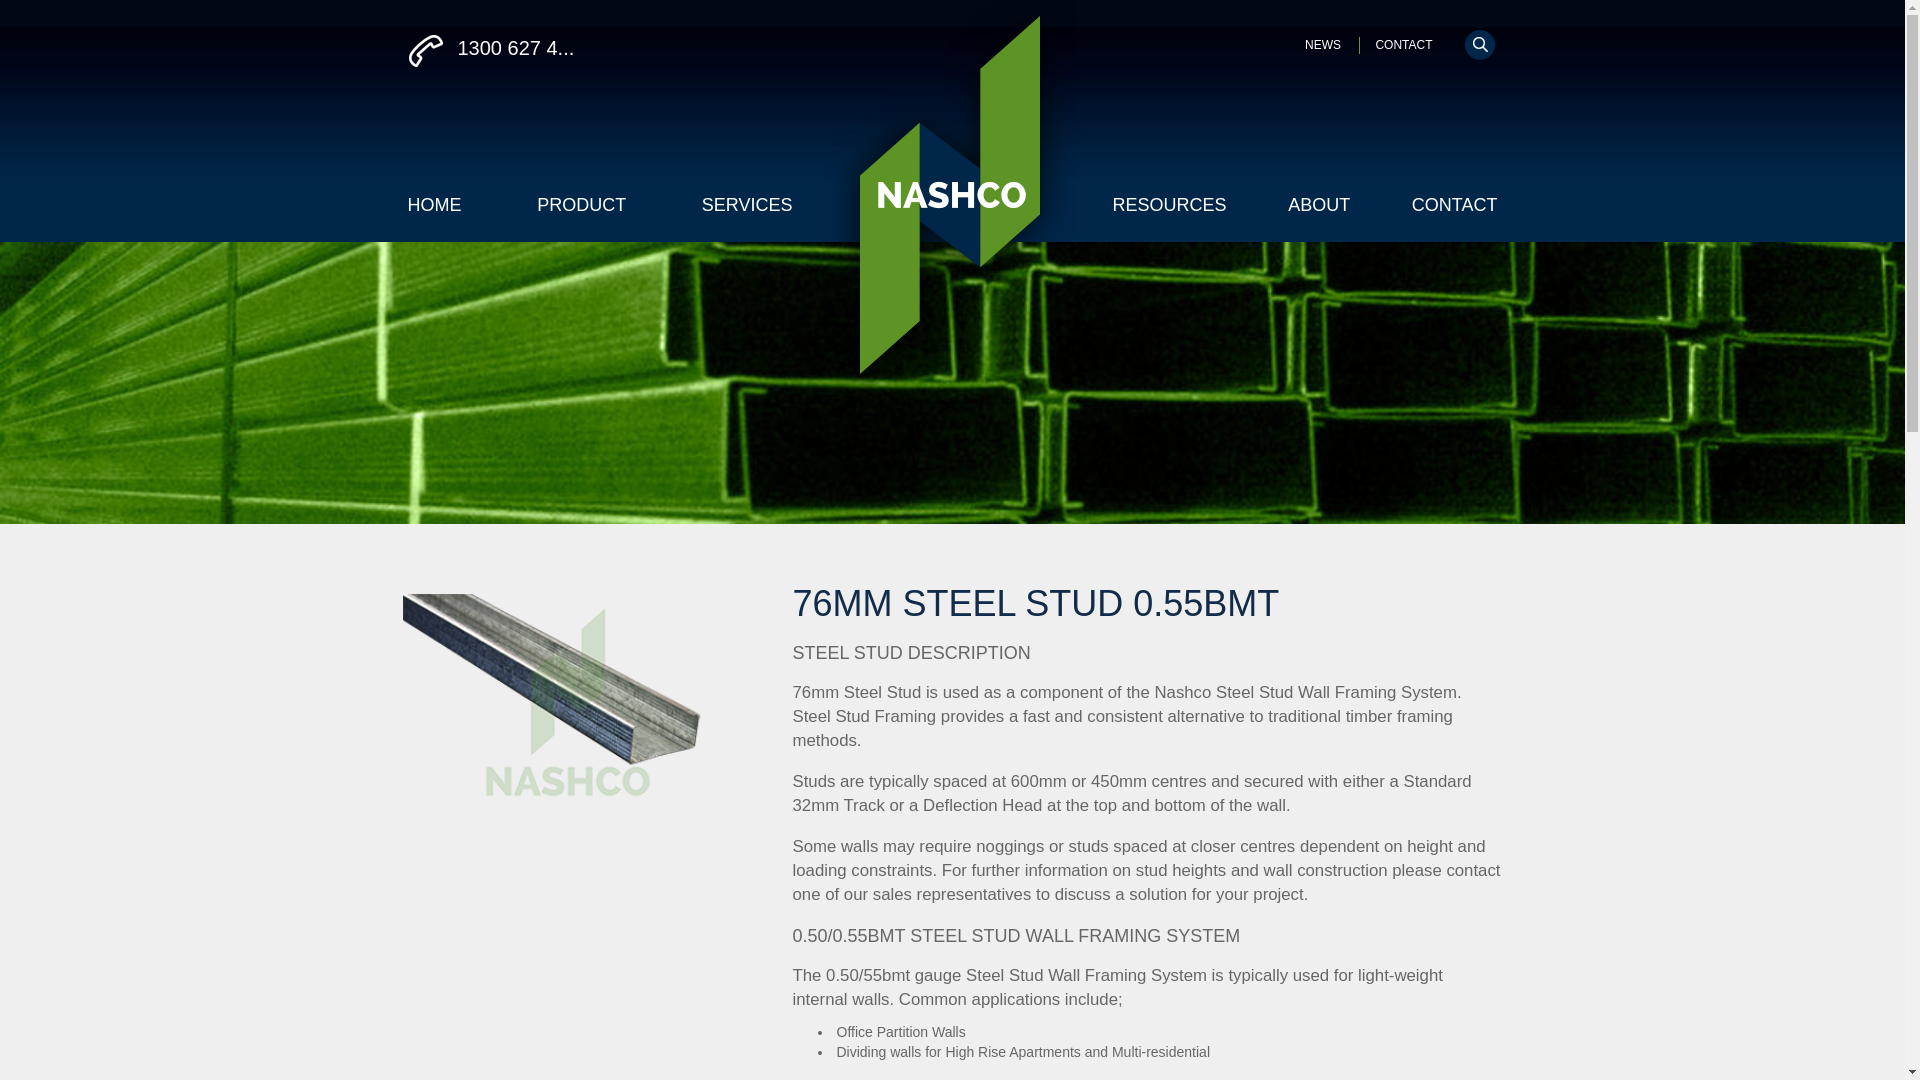 Image resolution: width=1920 pixels, height=1080 pixels. What do you see at coordinates (25, 15) in the screenshot?
I see `Go` at bounding box center [25, 15].